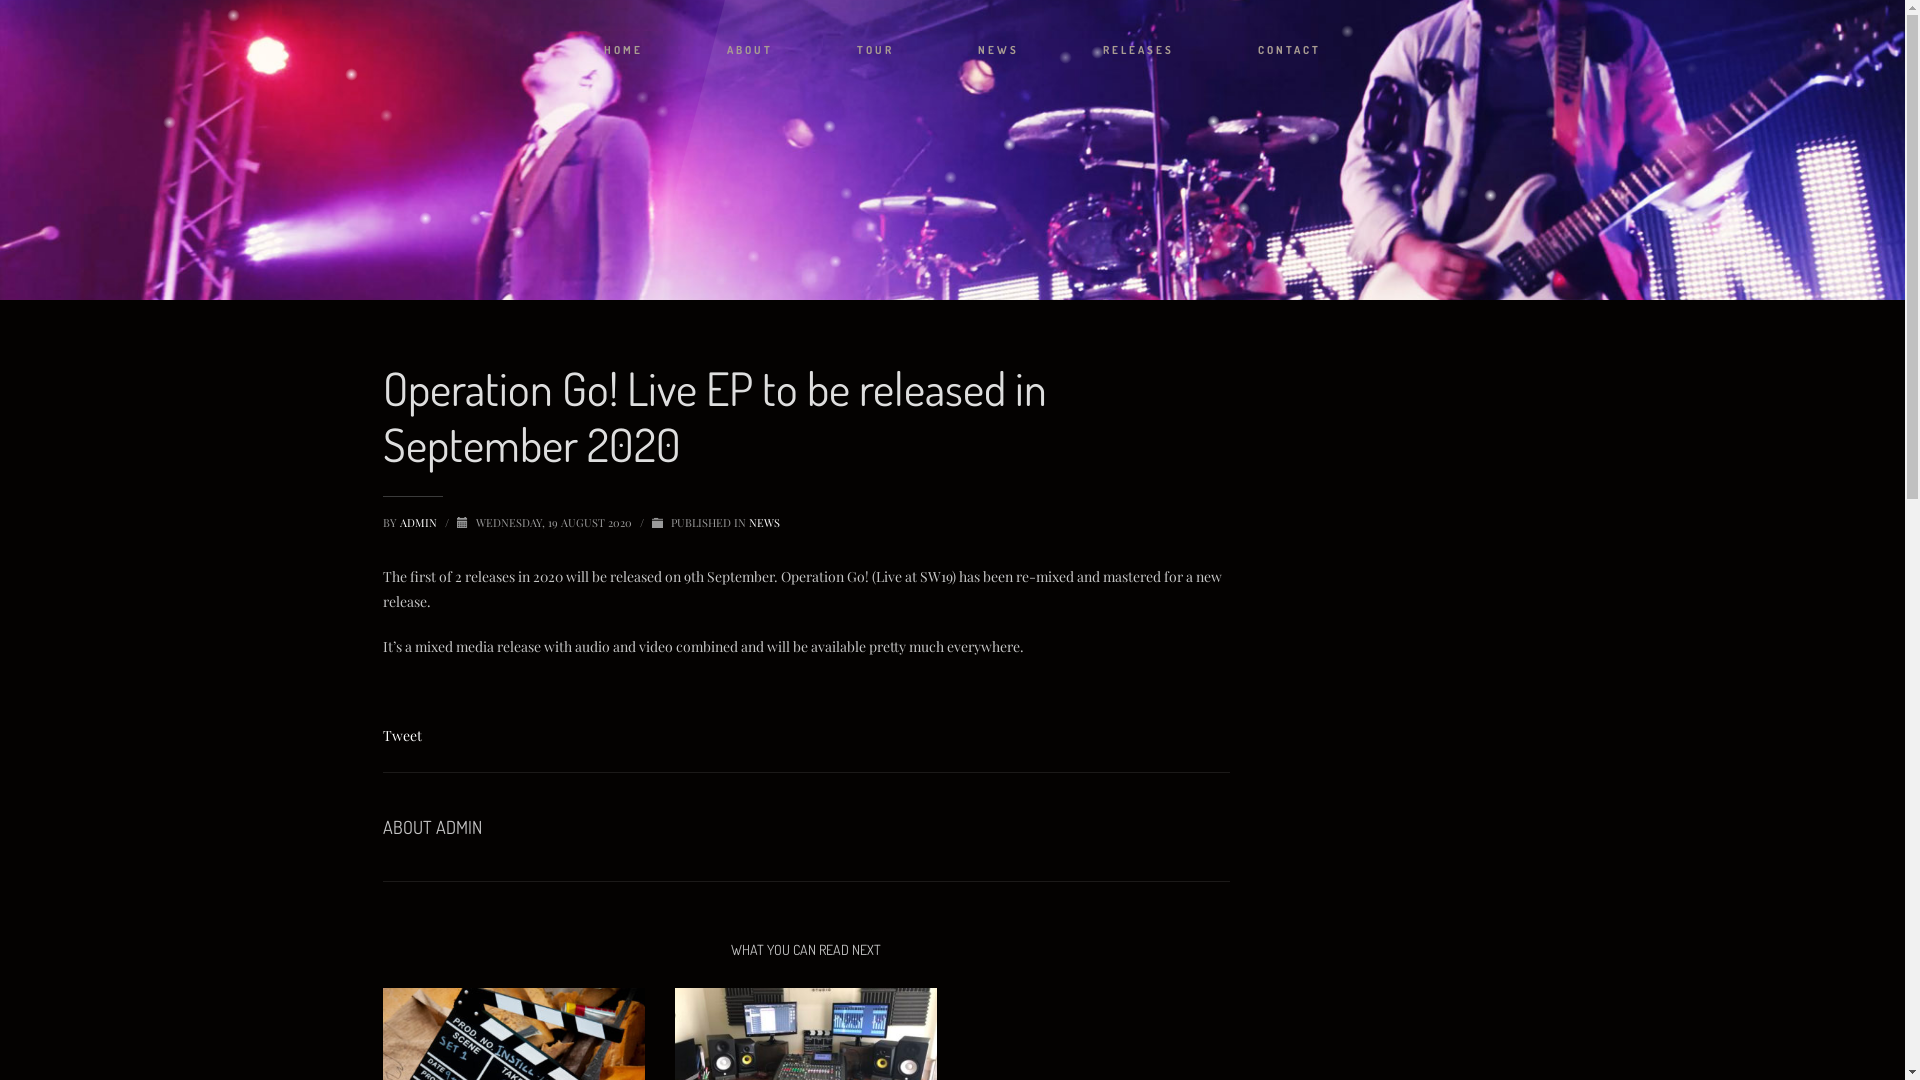 The image size is (1920, 1080). I want to click on NEWS, so click(998, 50).